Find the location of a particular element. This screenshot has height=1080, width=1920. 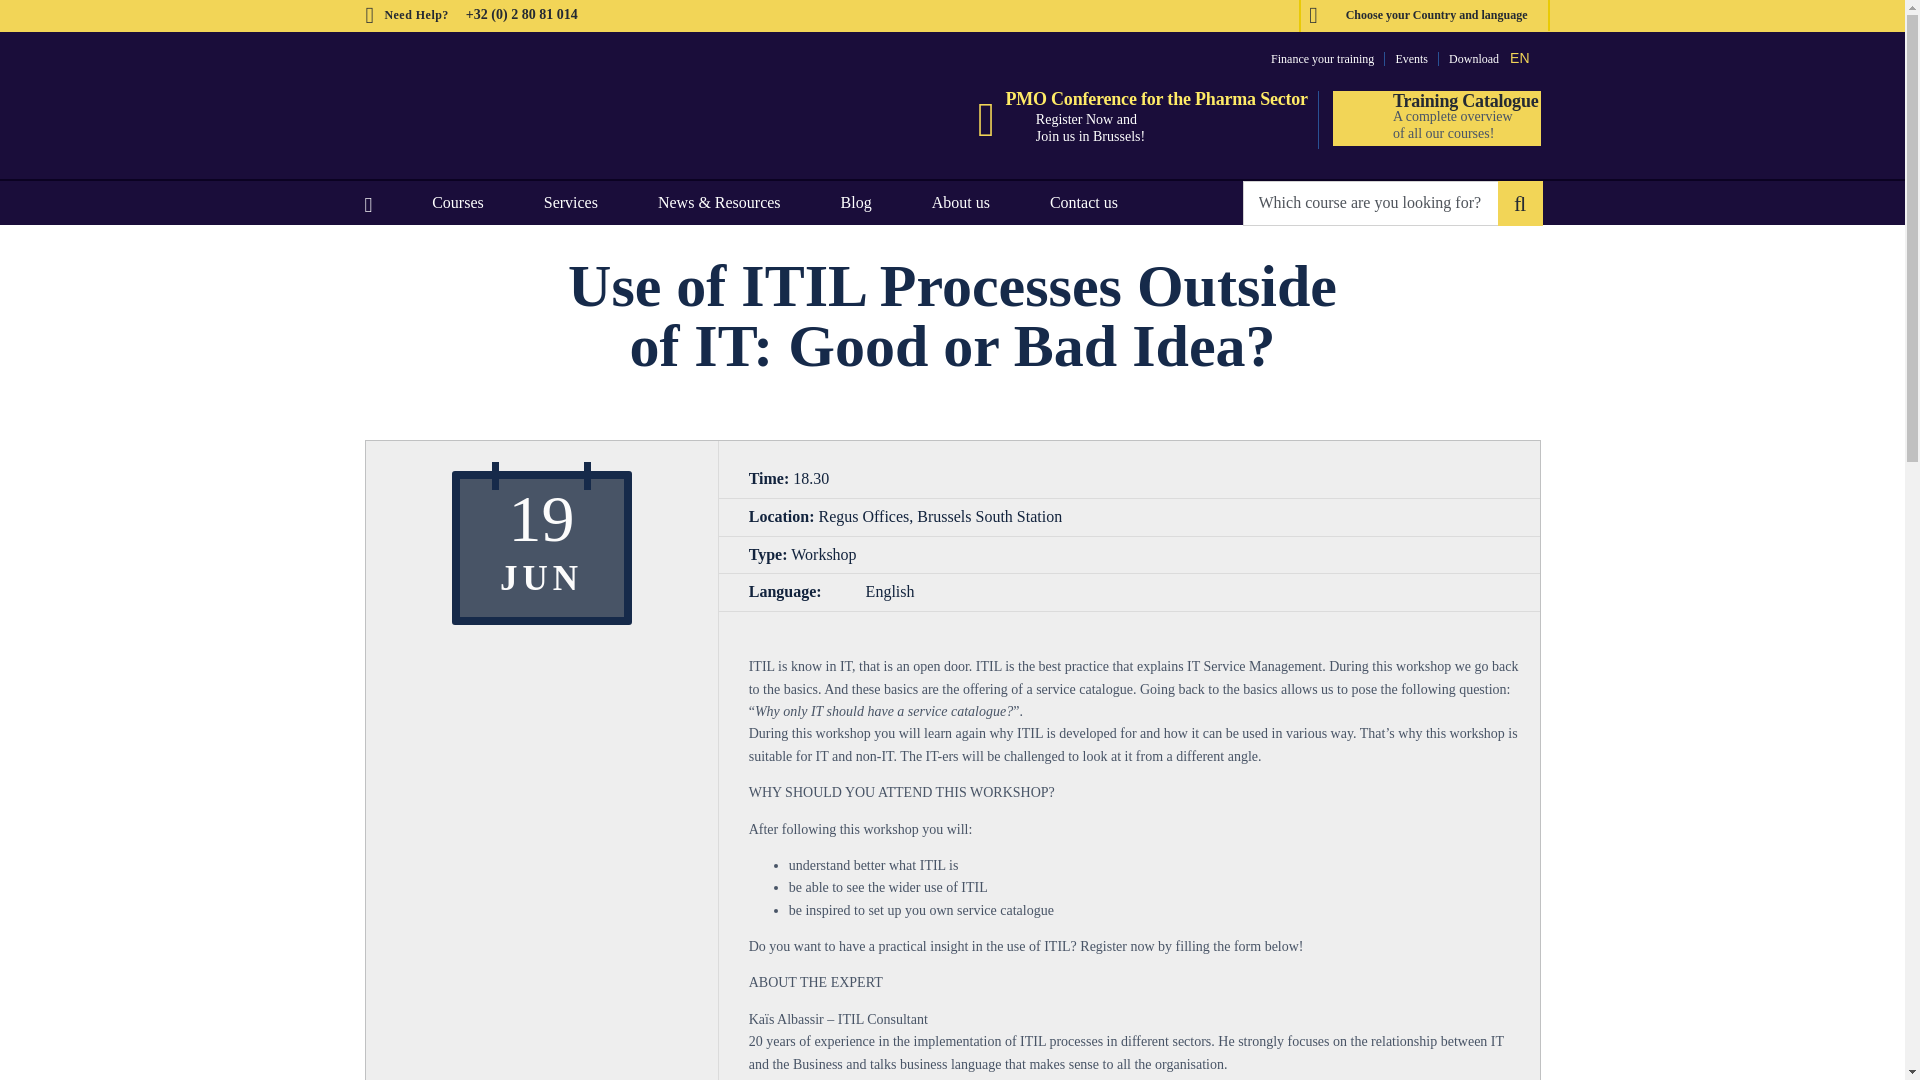

Finance your training is located at coordinates (1322, 58).